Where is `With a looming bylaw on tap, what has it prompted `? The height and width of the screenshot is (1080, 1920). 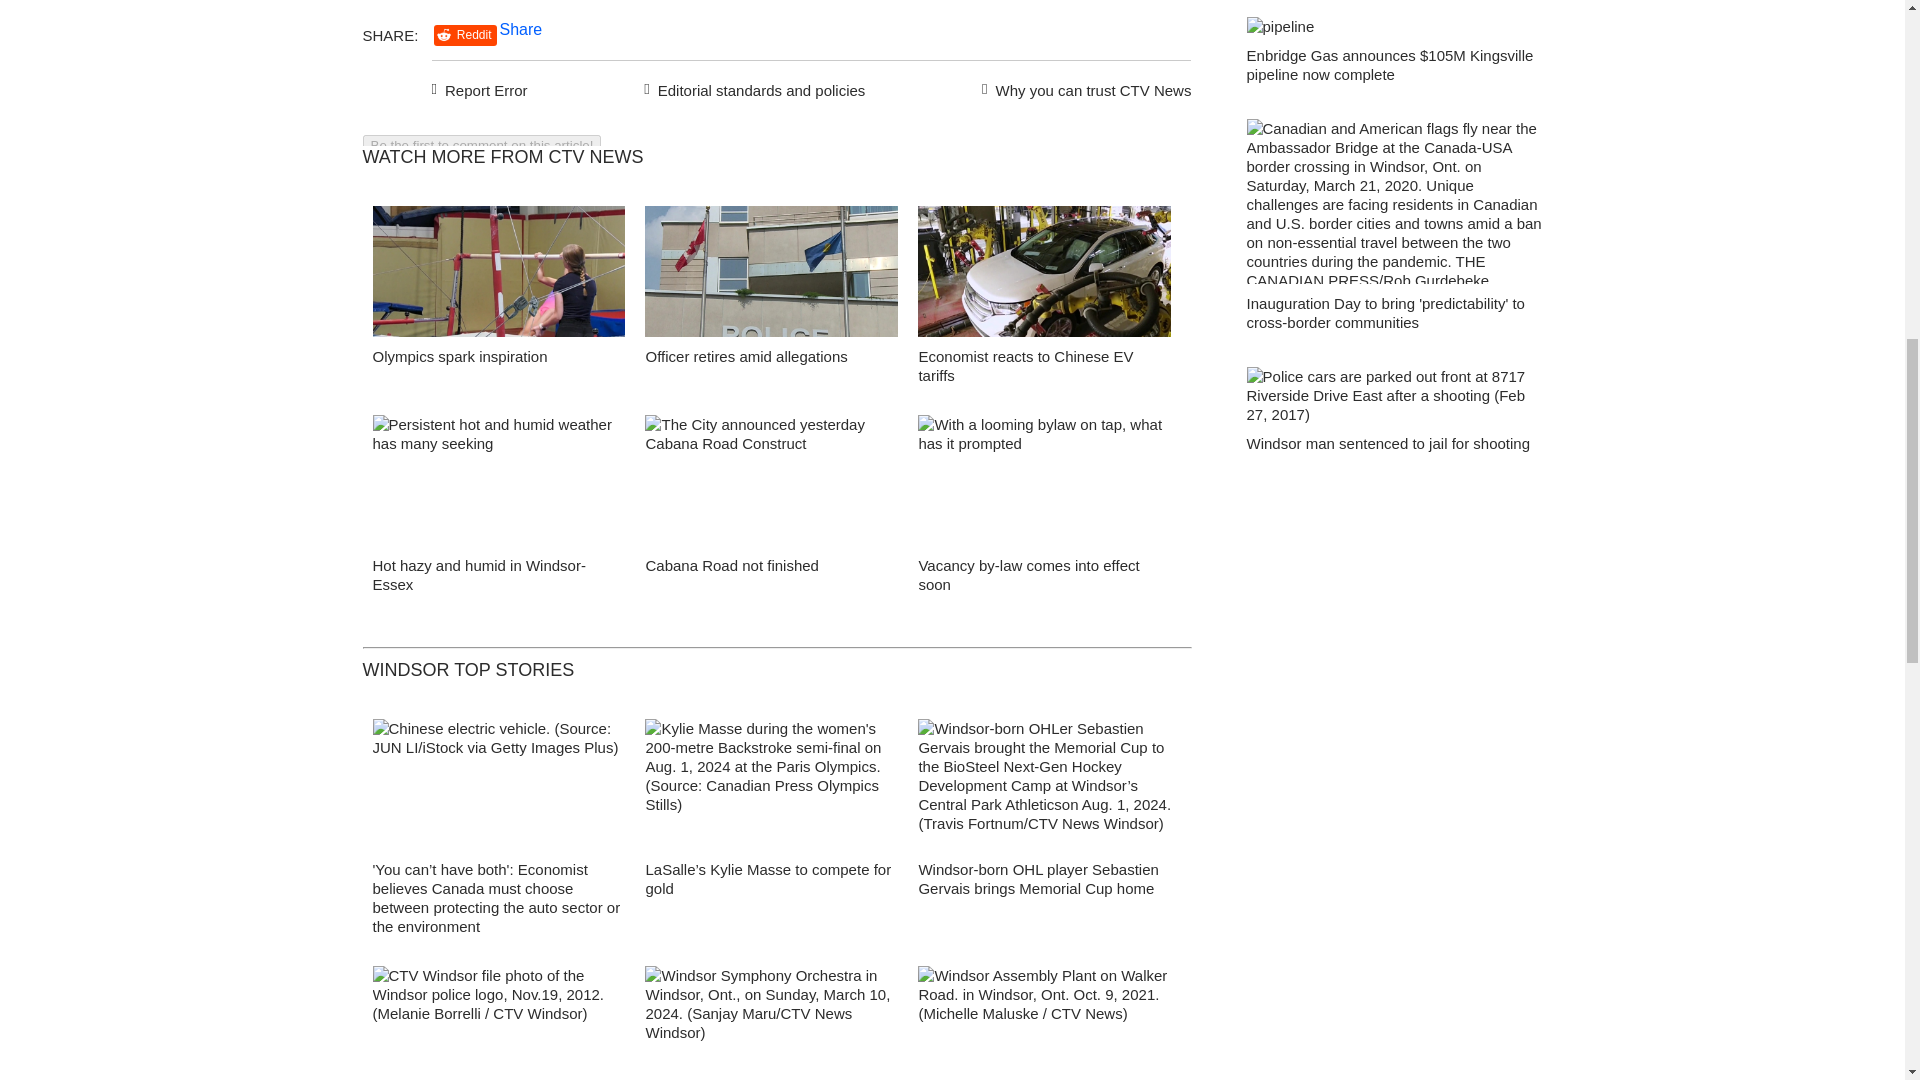 With a looming bylaw on tap, what has it prompted  is located at coordinates (1044, 486).